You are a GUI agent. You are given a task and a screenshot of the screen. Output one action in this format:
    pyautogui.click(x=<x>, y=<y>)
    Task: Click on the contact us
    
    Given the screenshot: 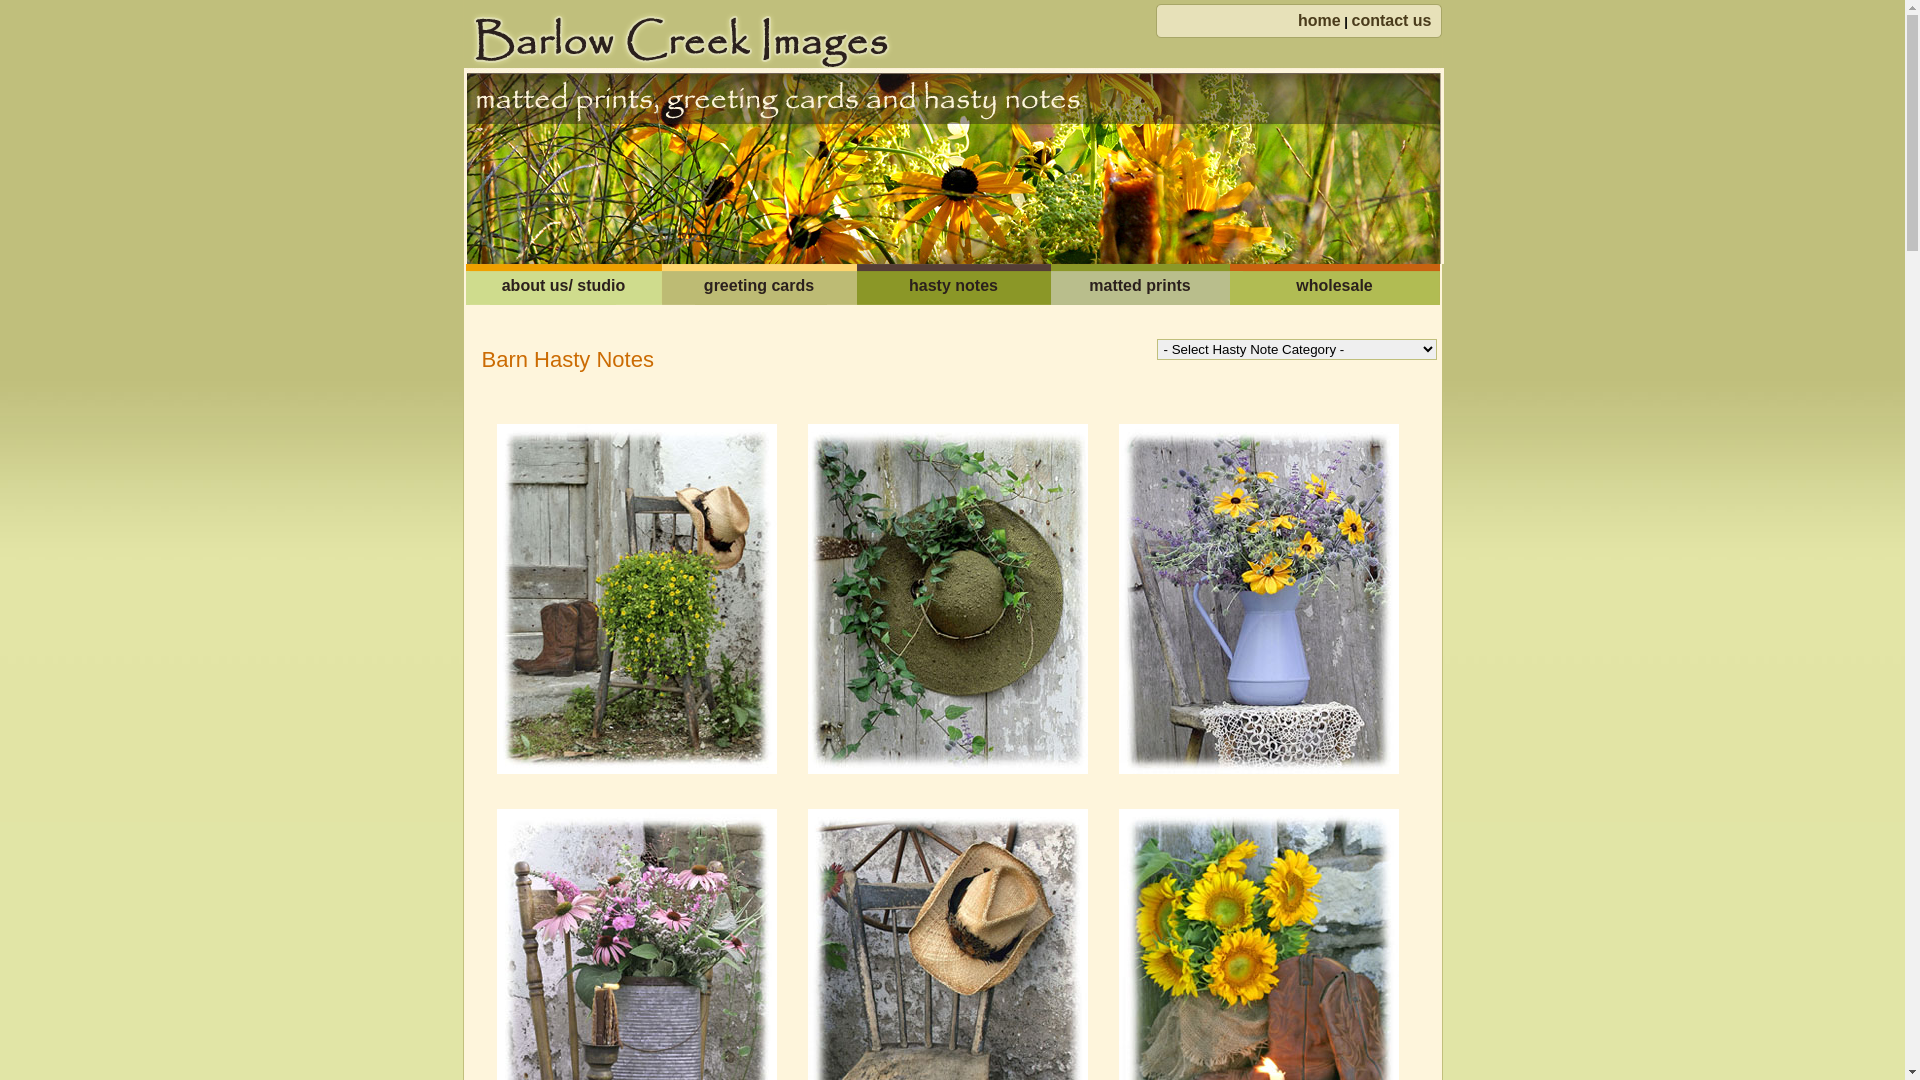 What is the action you would take?
    pyautogui.click(x=1391, y=20)
    